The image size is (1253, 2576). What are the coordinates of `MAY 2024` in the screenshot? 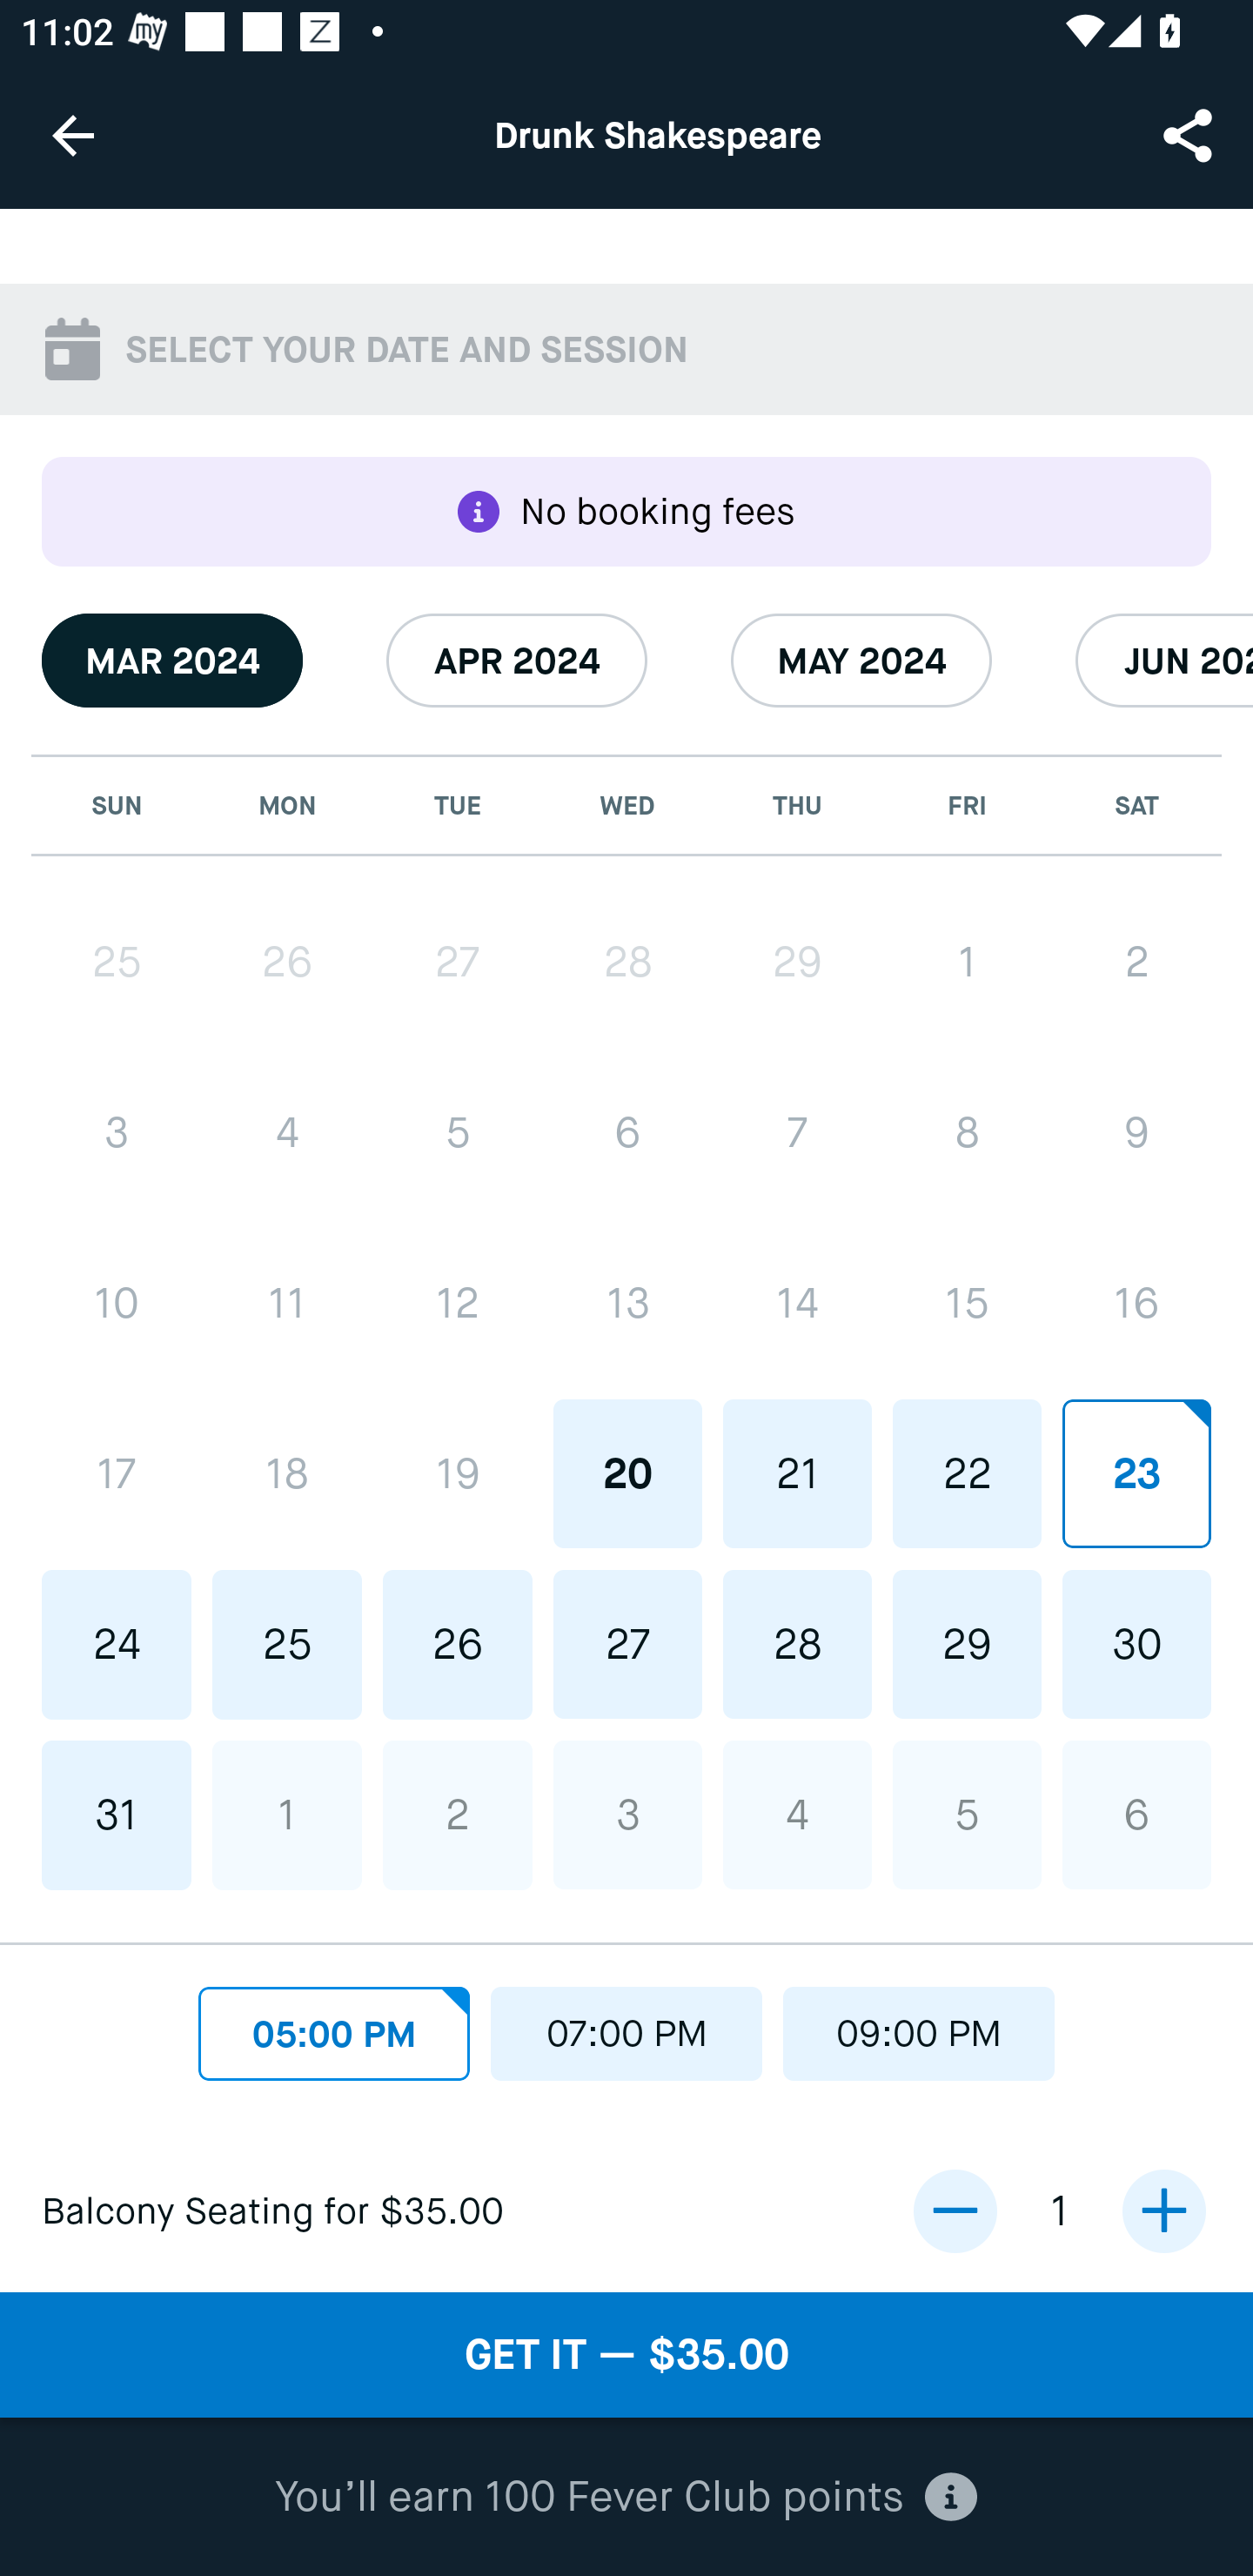 It's located at (861, 660).